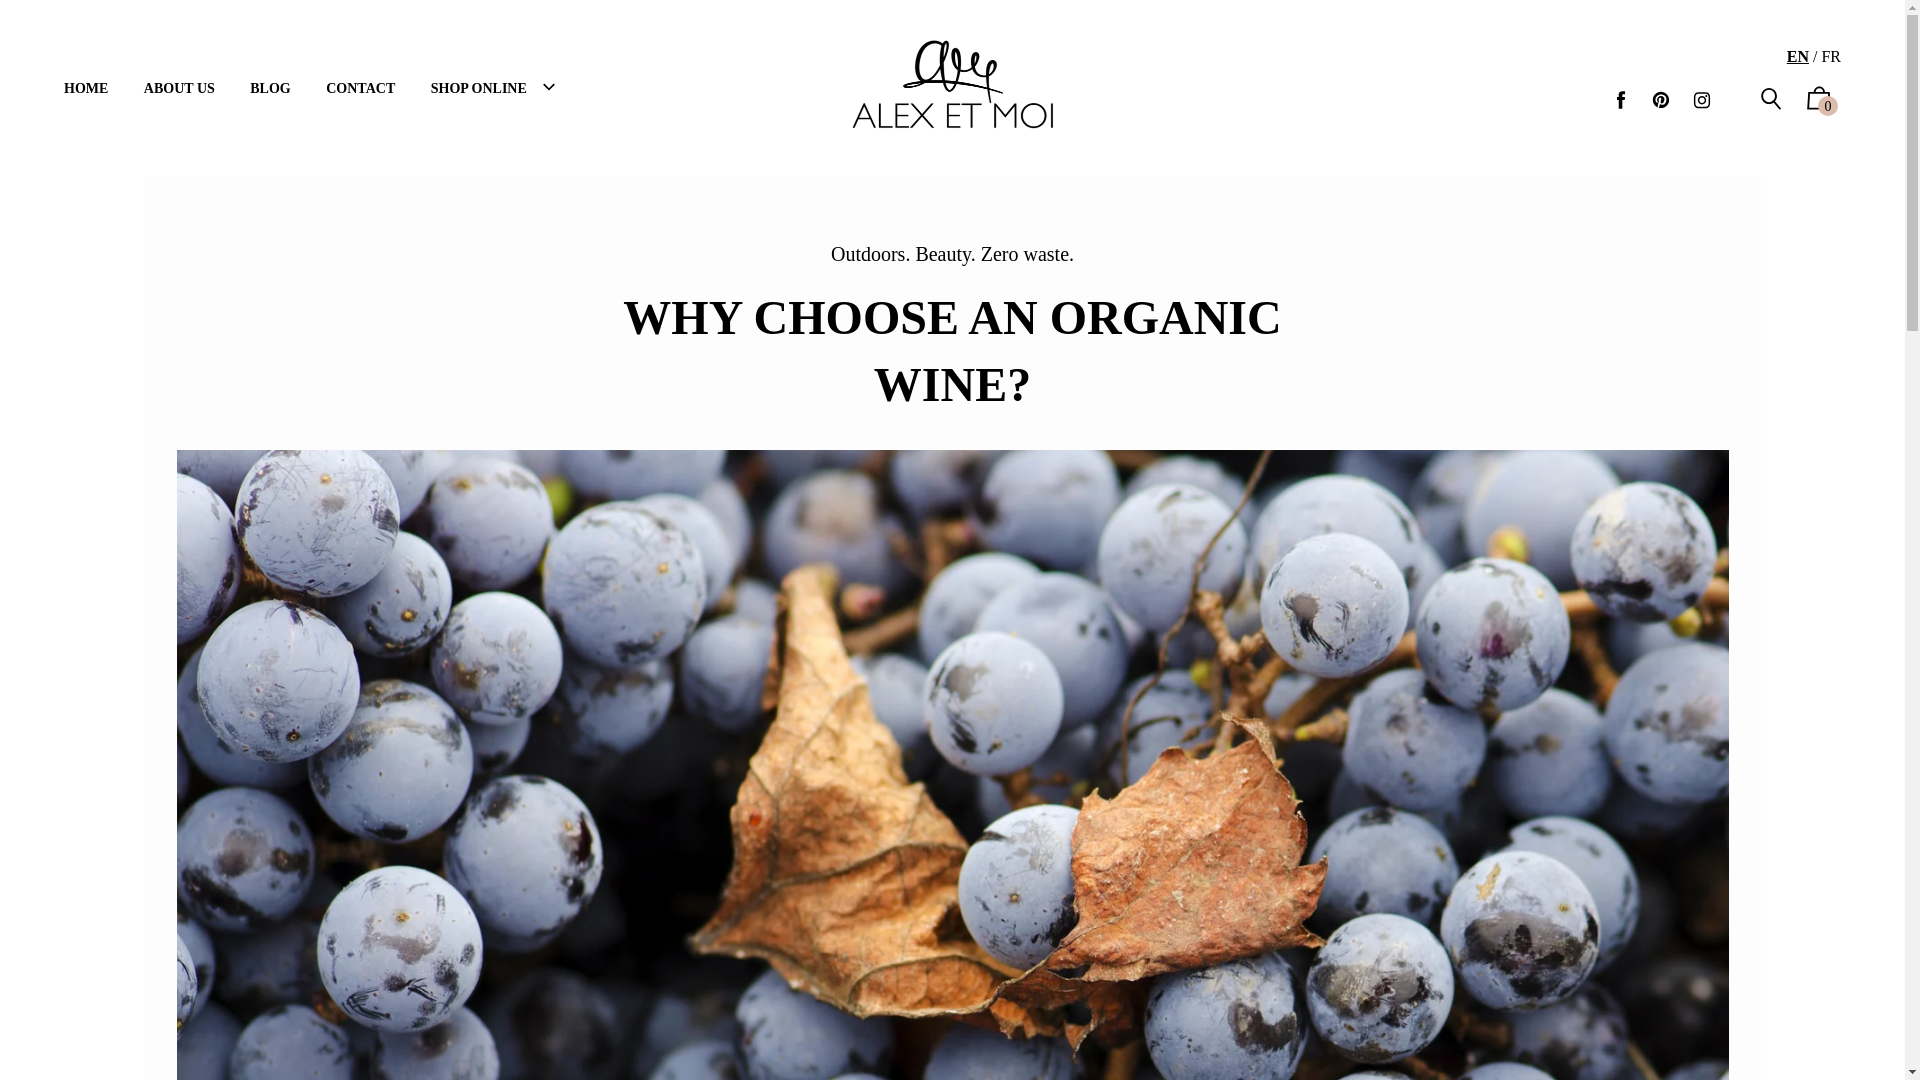  Describe the element at coordinates (86, 89) in the screenshot. I see `HOME` at that location.